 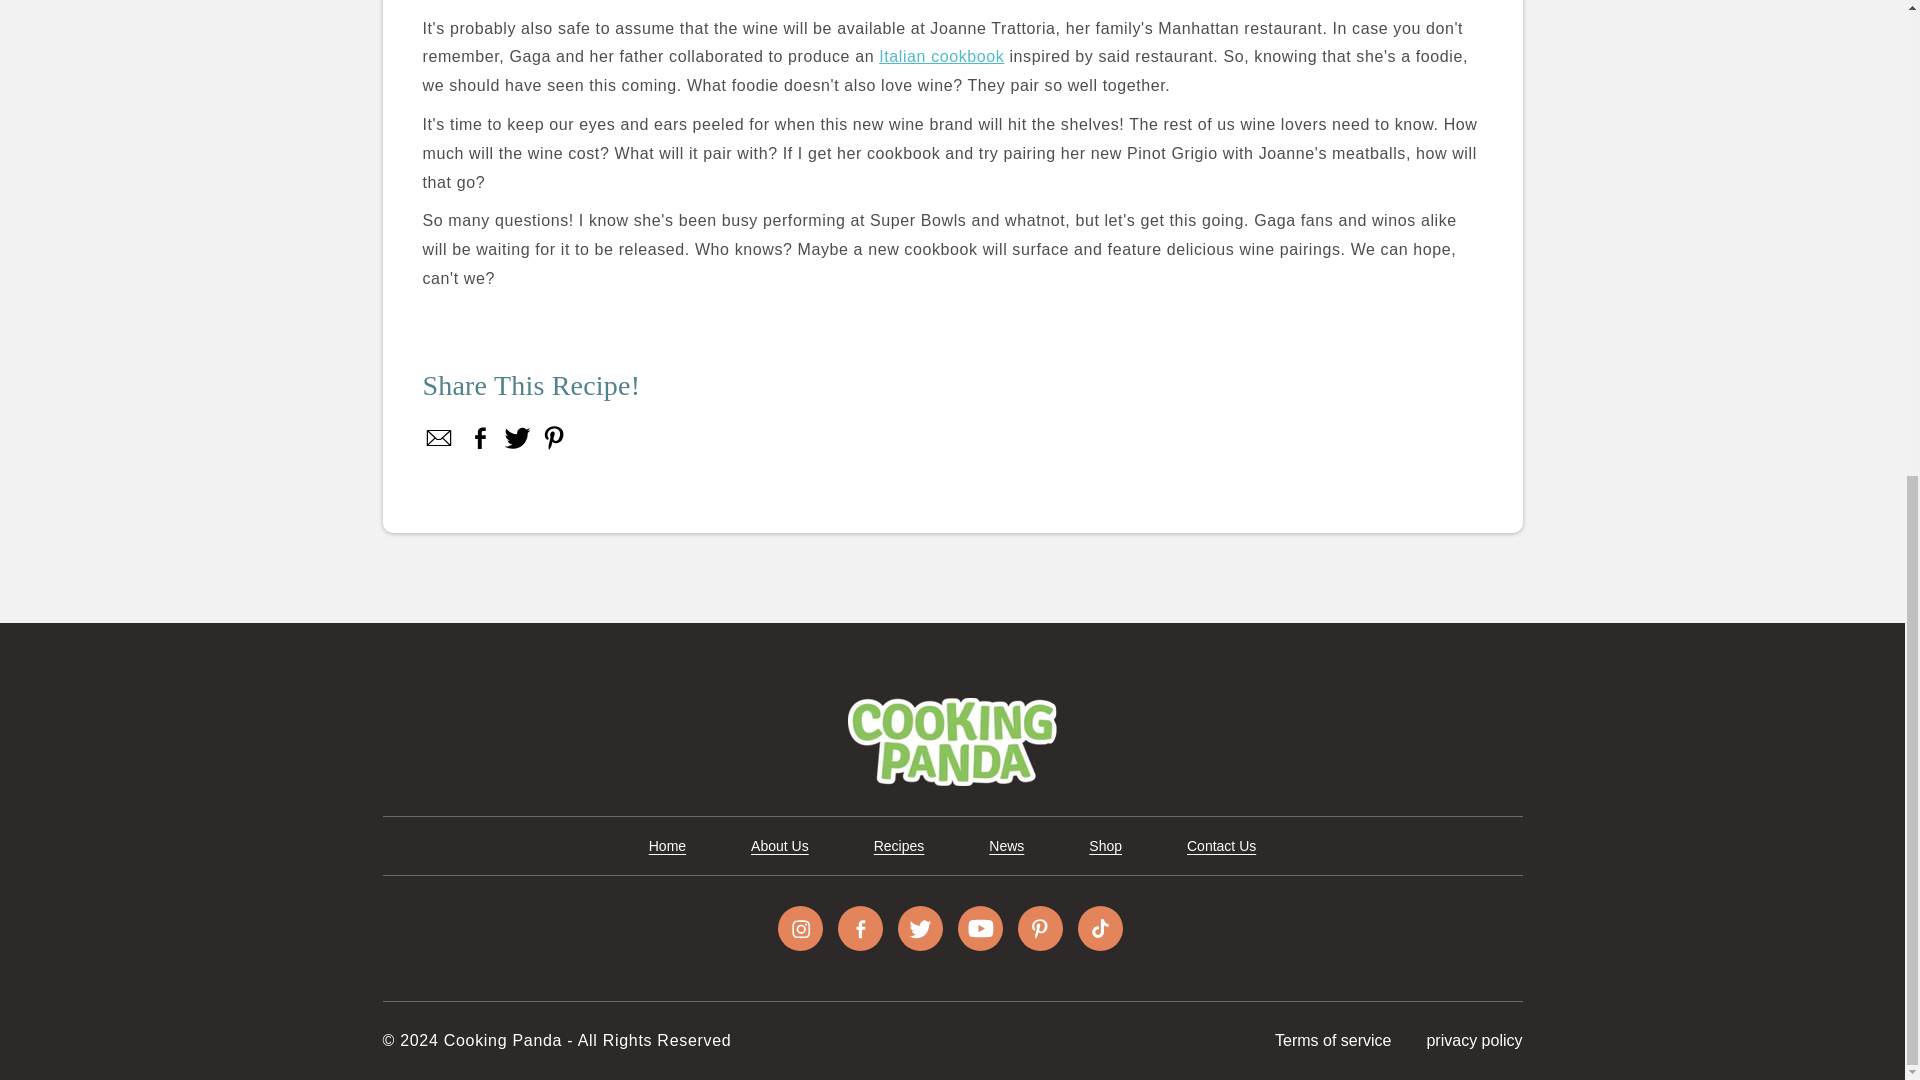 I want to click on Pinterest, so click(x=552, y=438).